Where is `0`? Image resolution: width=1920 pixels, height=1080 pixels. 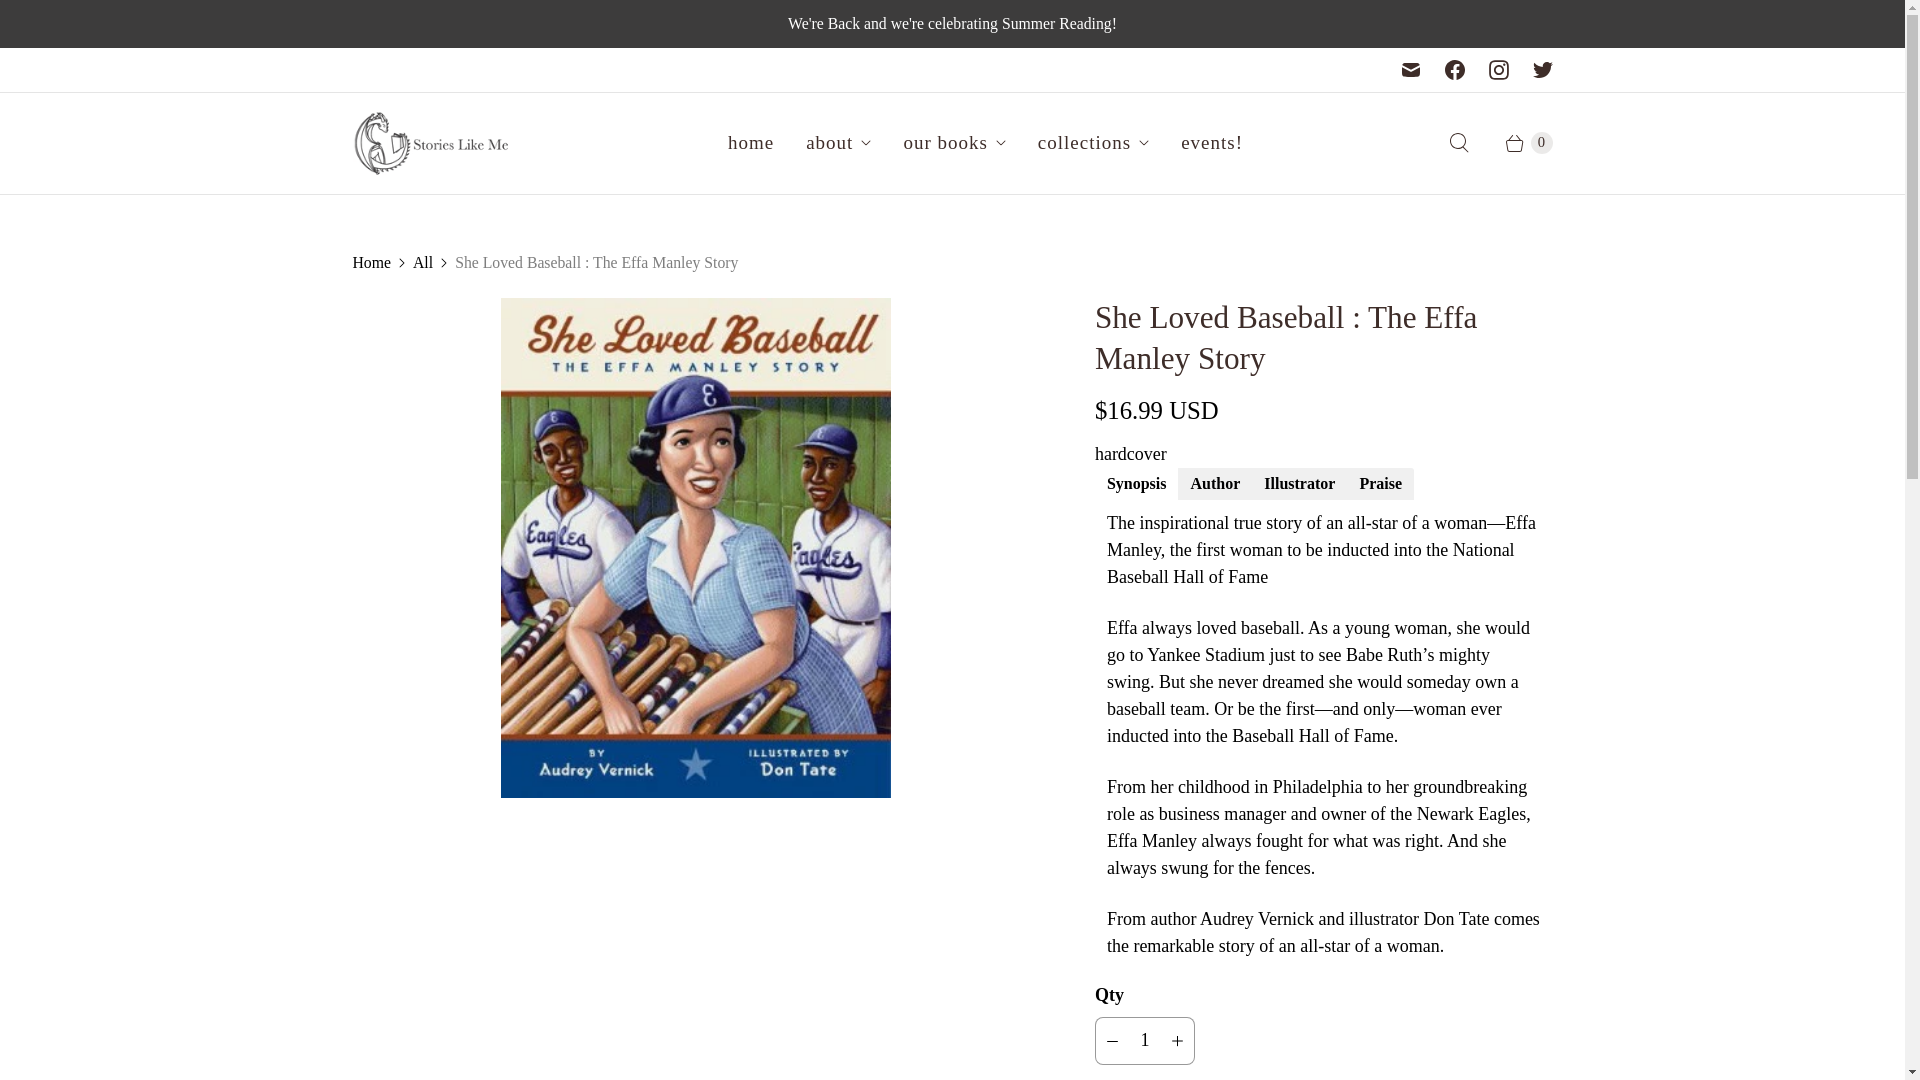 0 is located at coordinates (1518, 142).